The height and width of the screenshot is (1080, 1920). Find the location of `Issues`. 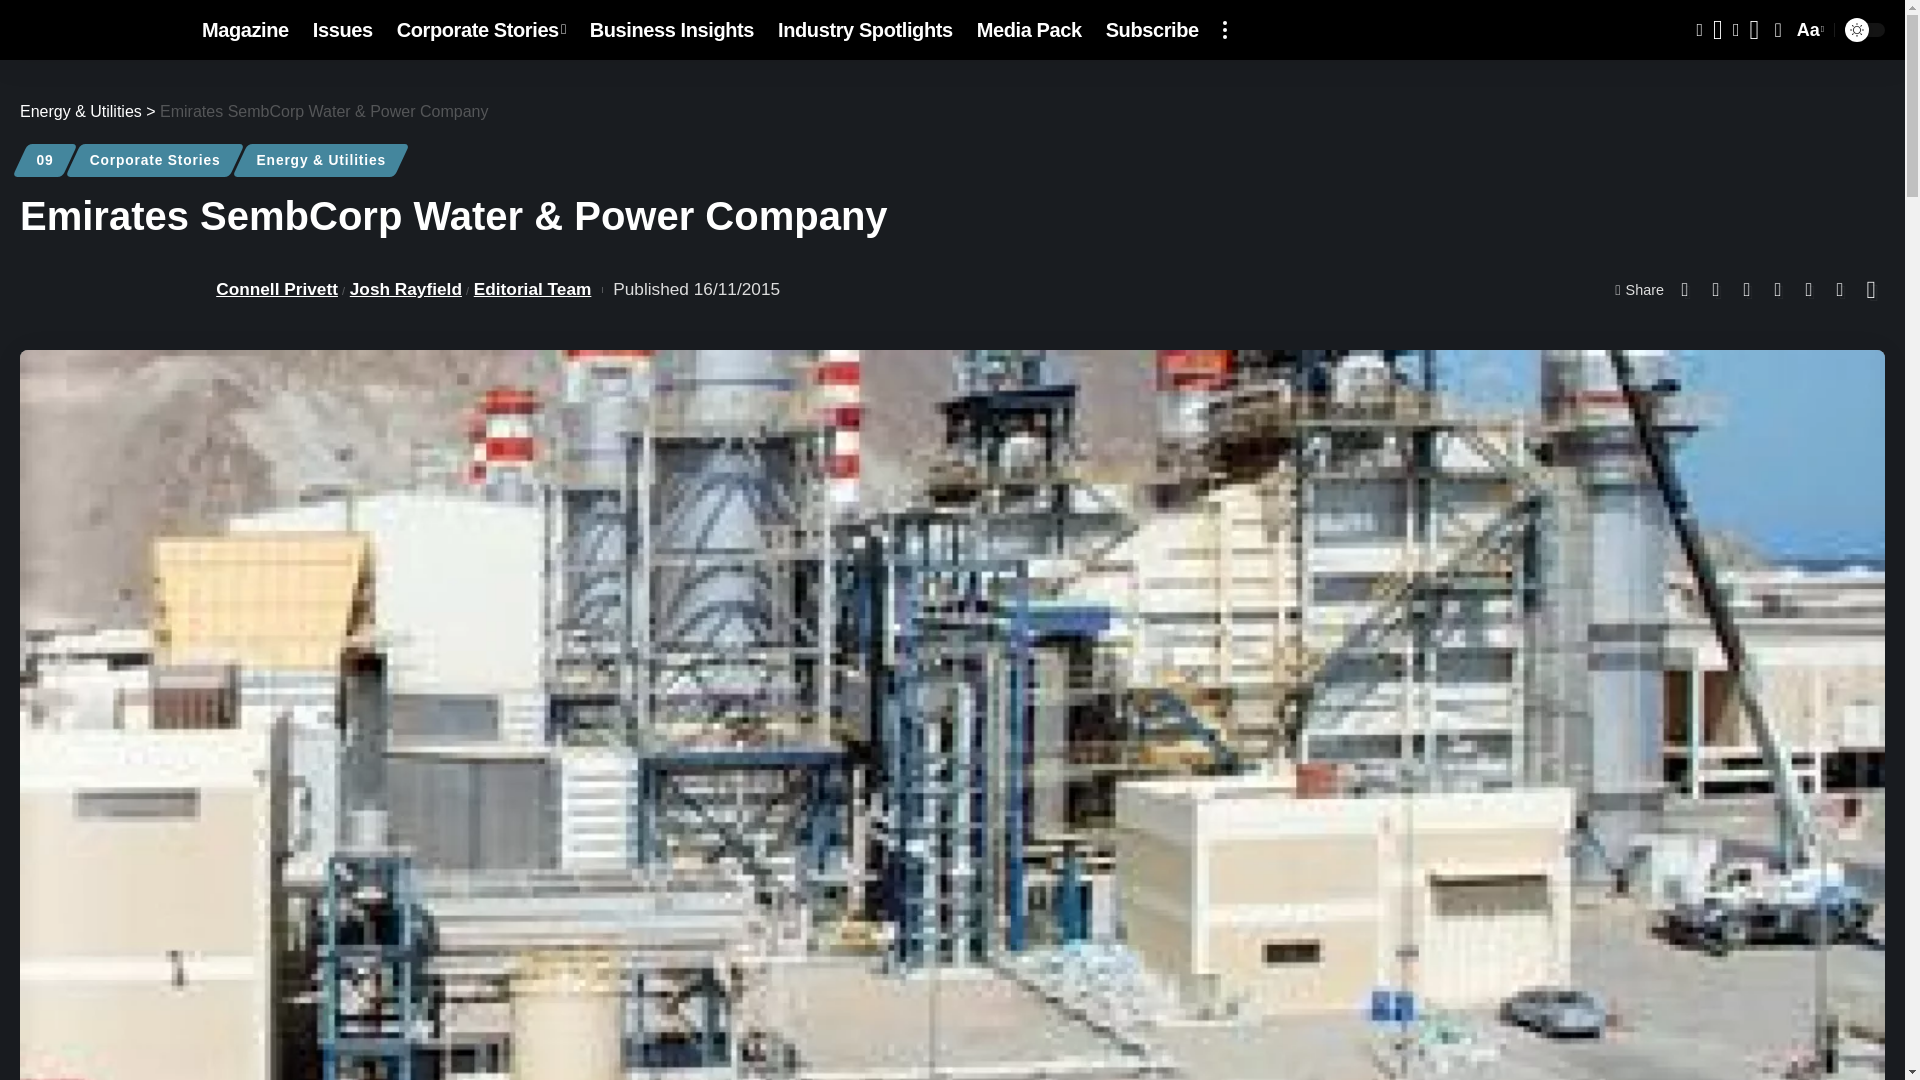

Issues is located at coordinates (343, 30).